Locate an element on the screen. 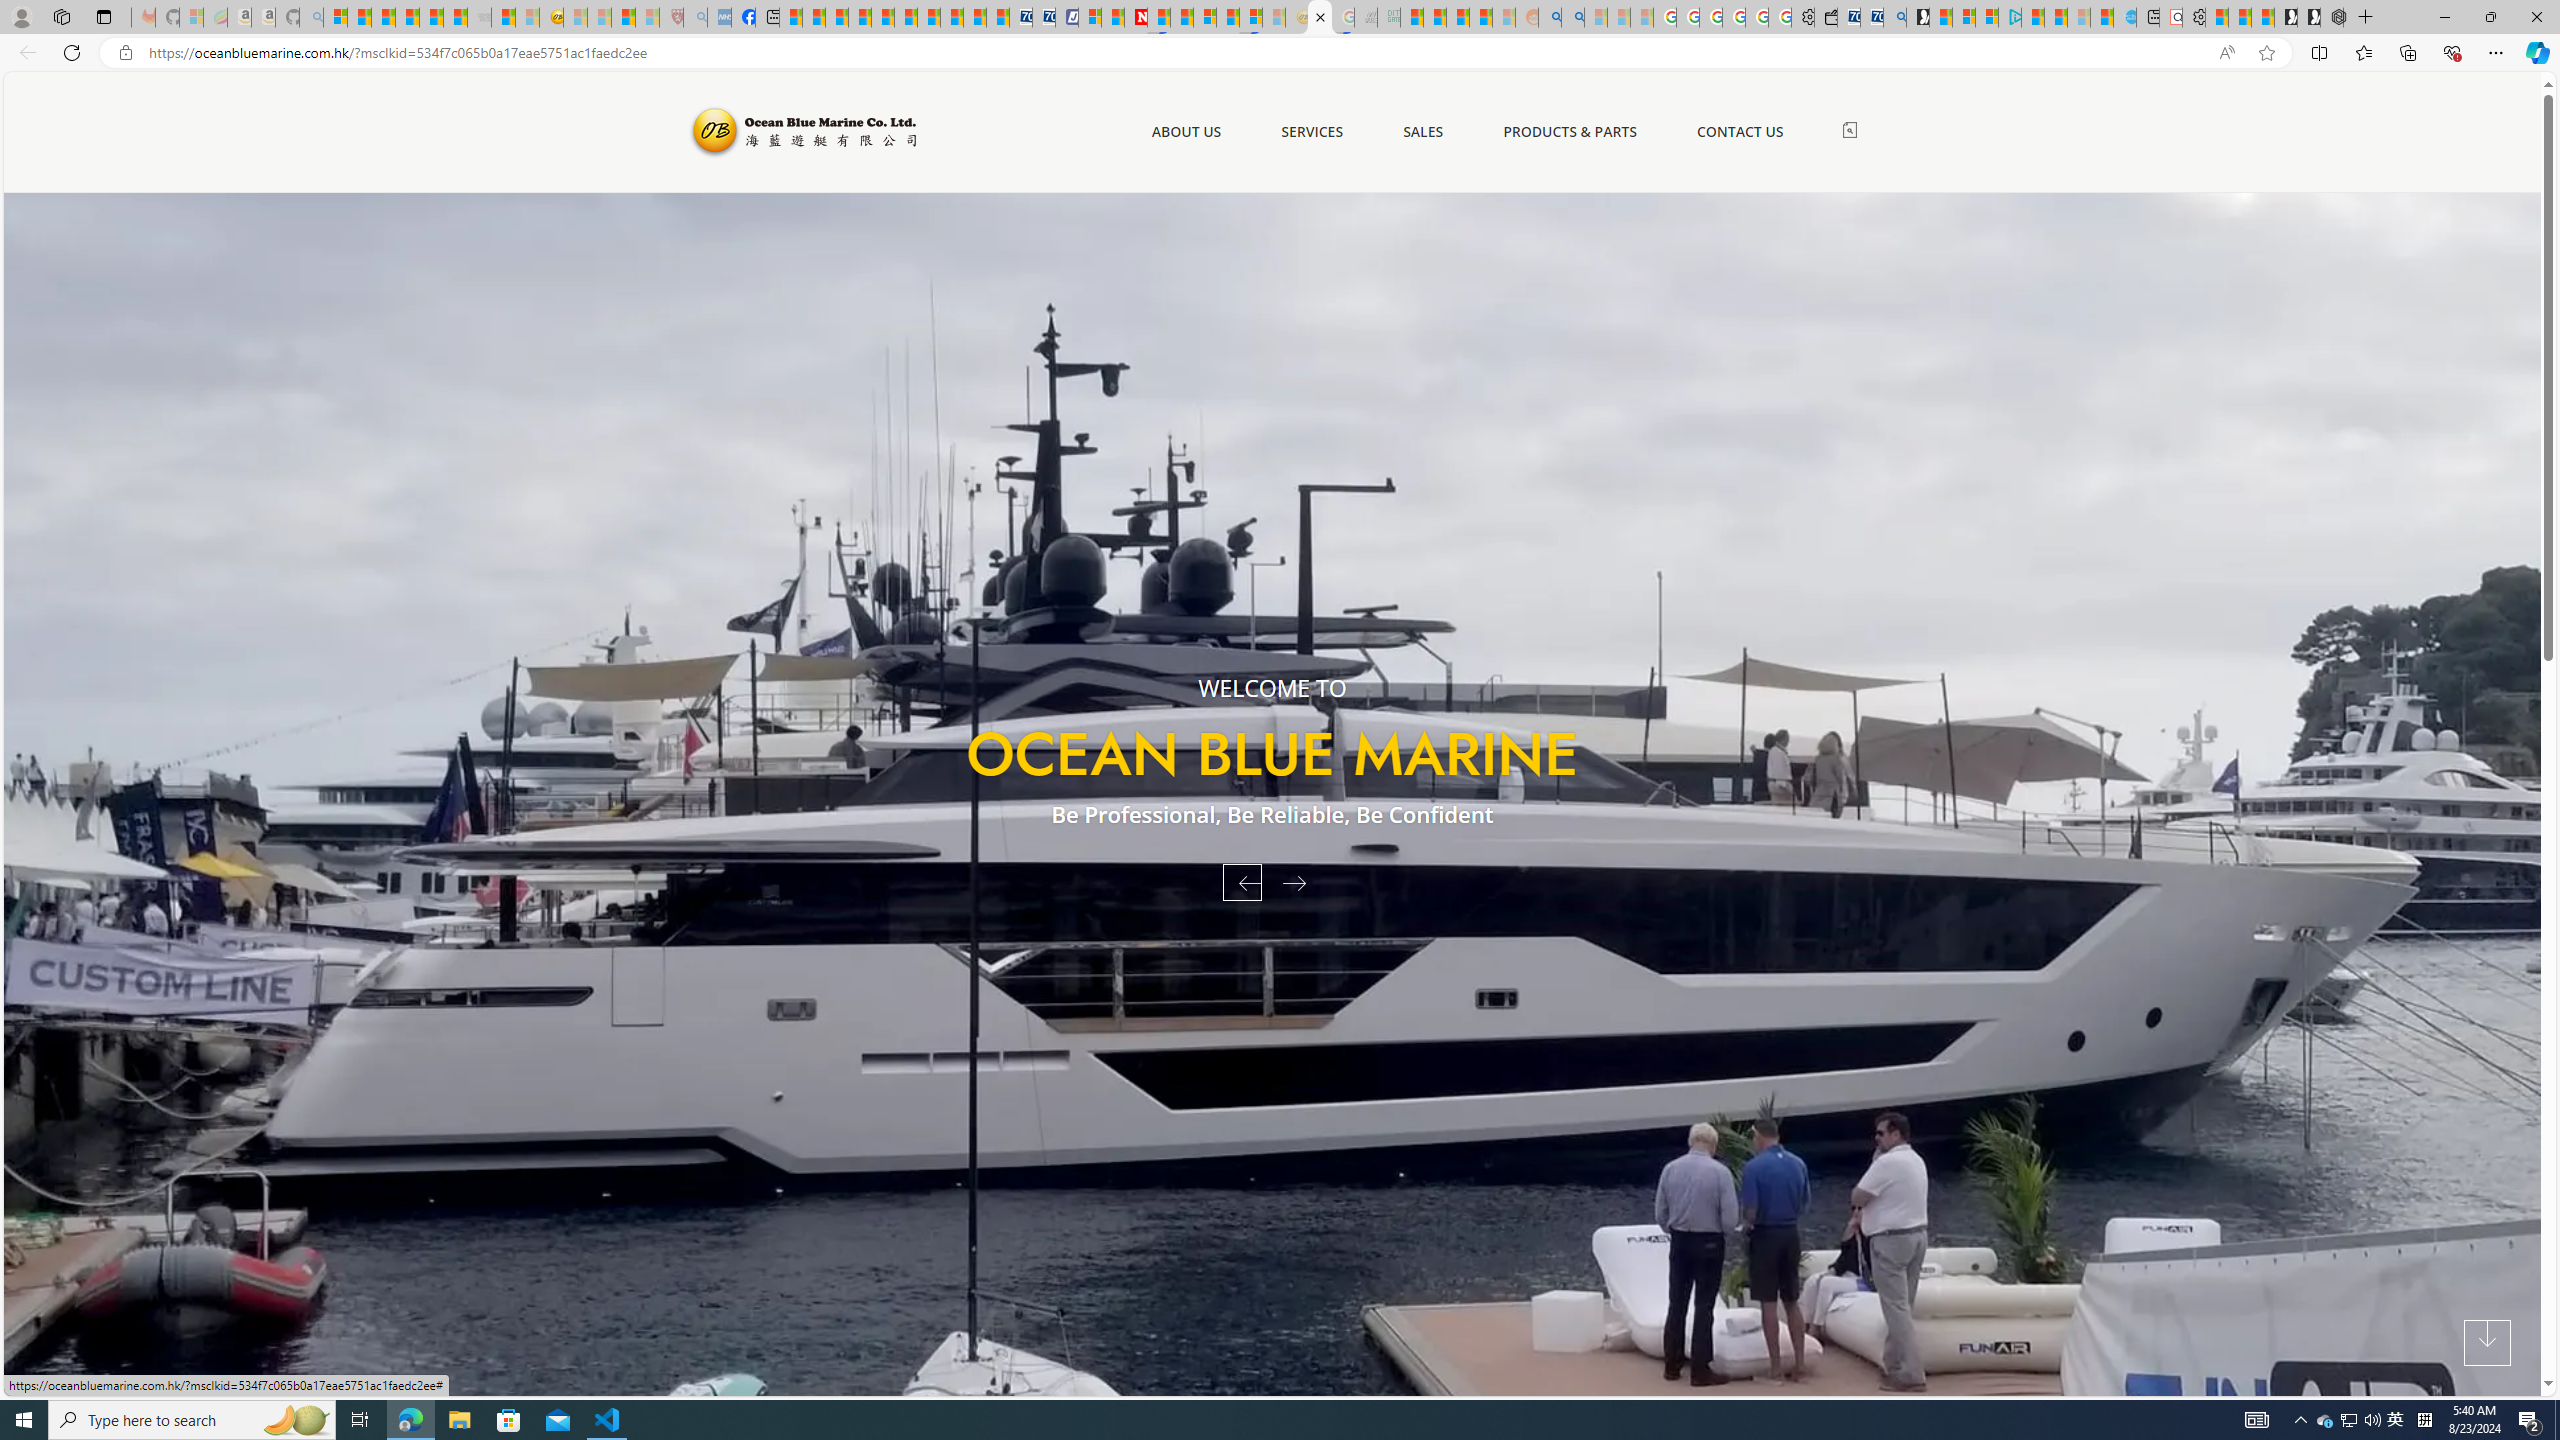 This screenshot has width=2560, height=1440. PRODUCTS & PARTS is located at coordinates (1569, 132).